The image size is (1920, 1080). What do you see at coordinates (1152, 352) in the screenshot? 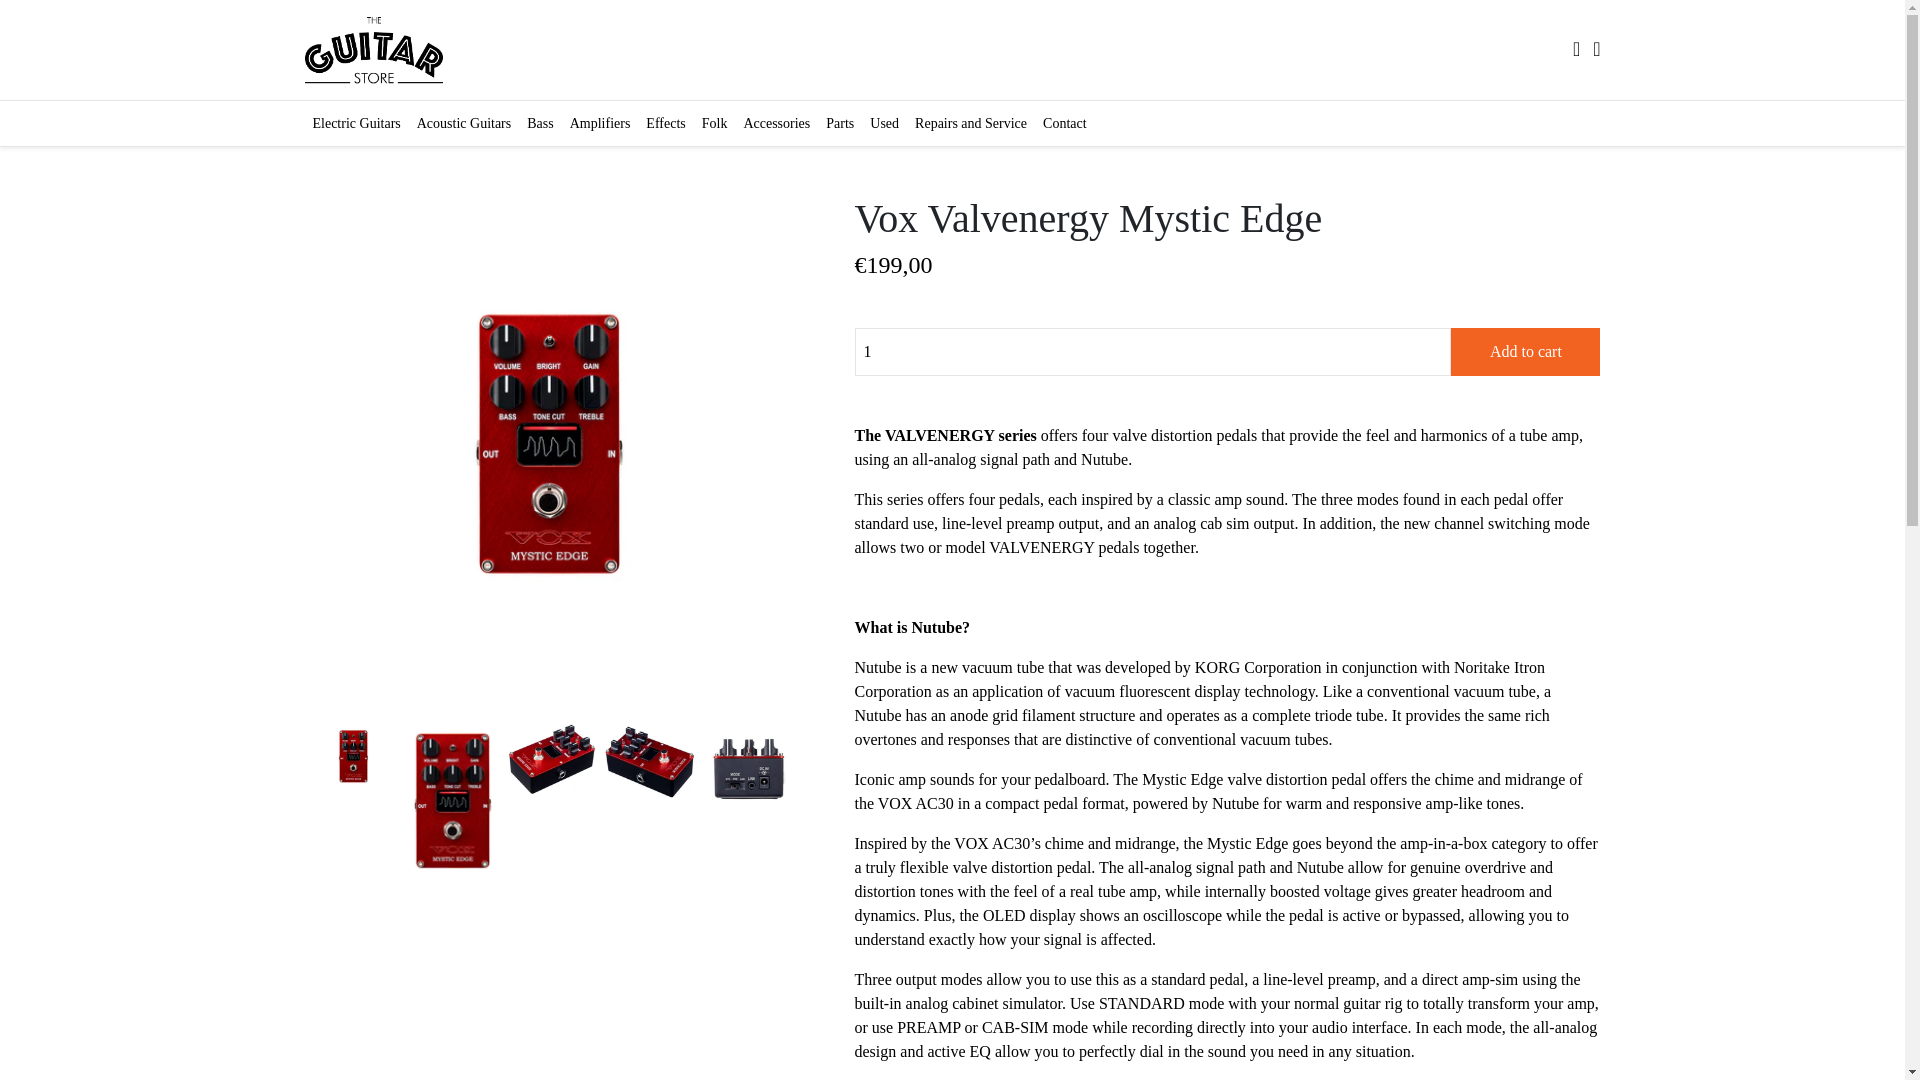
I see `1` at bounding box center [1152, 352].